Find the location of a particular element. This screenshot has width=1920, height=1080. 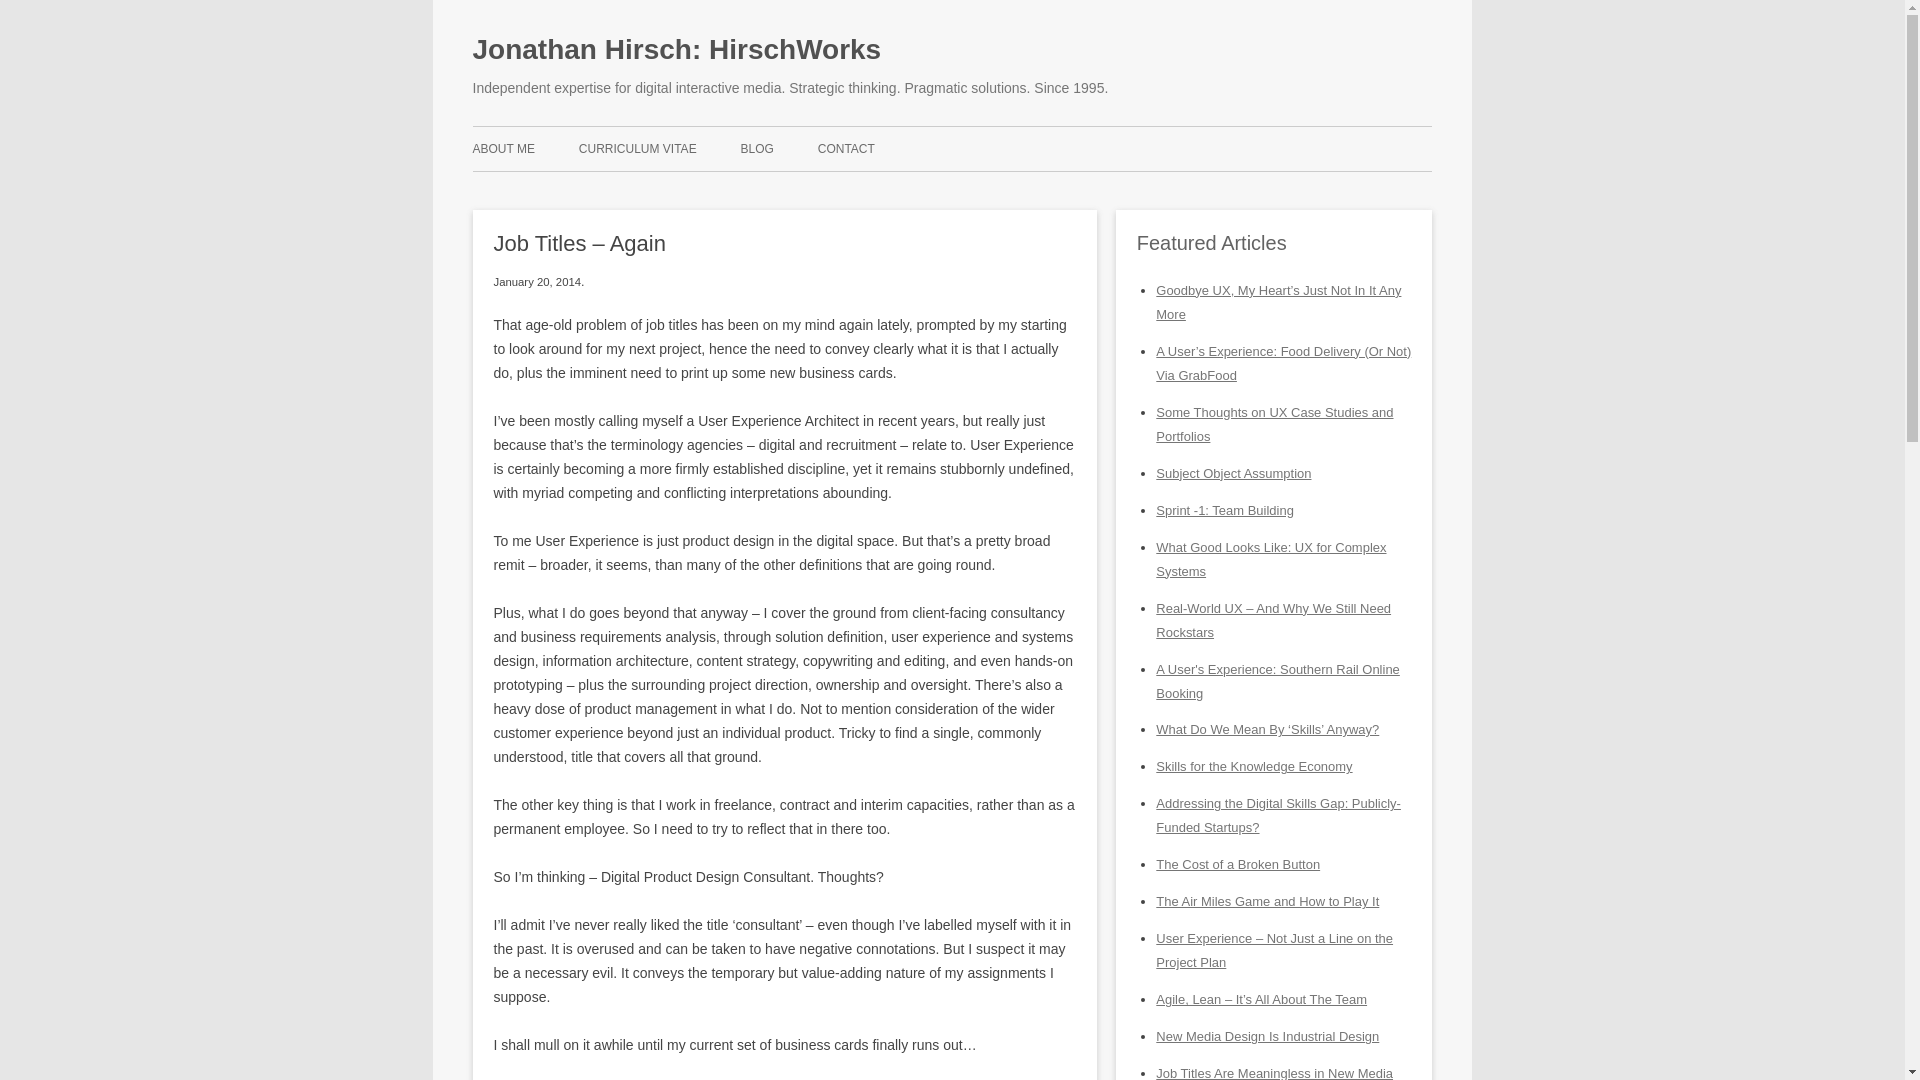

The Cost of a Broken Button is located at coordinates (1238, 864).